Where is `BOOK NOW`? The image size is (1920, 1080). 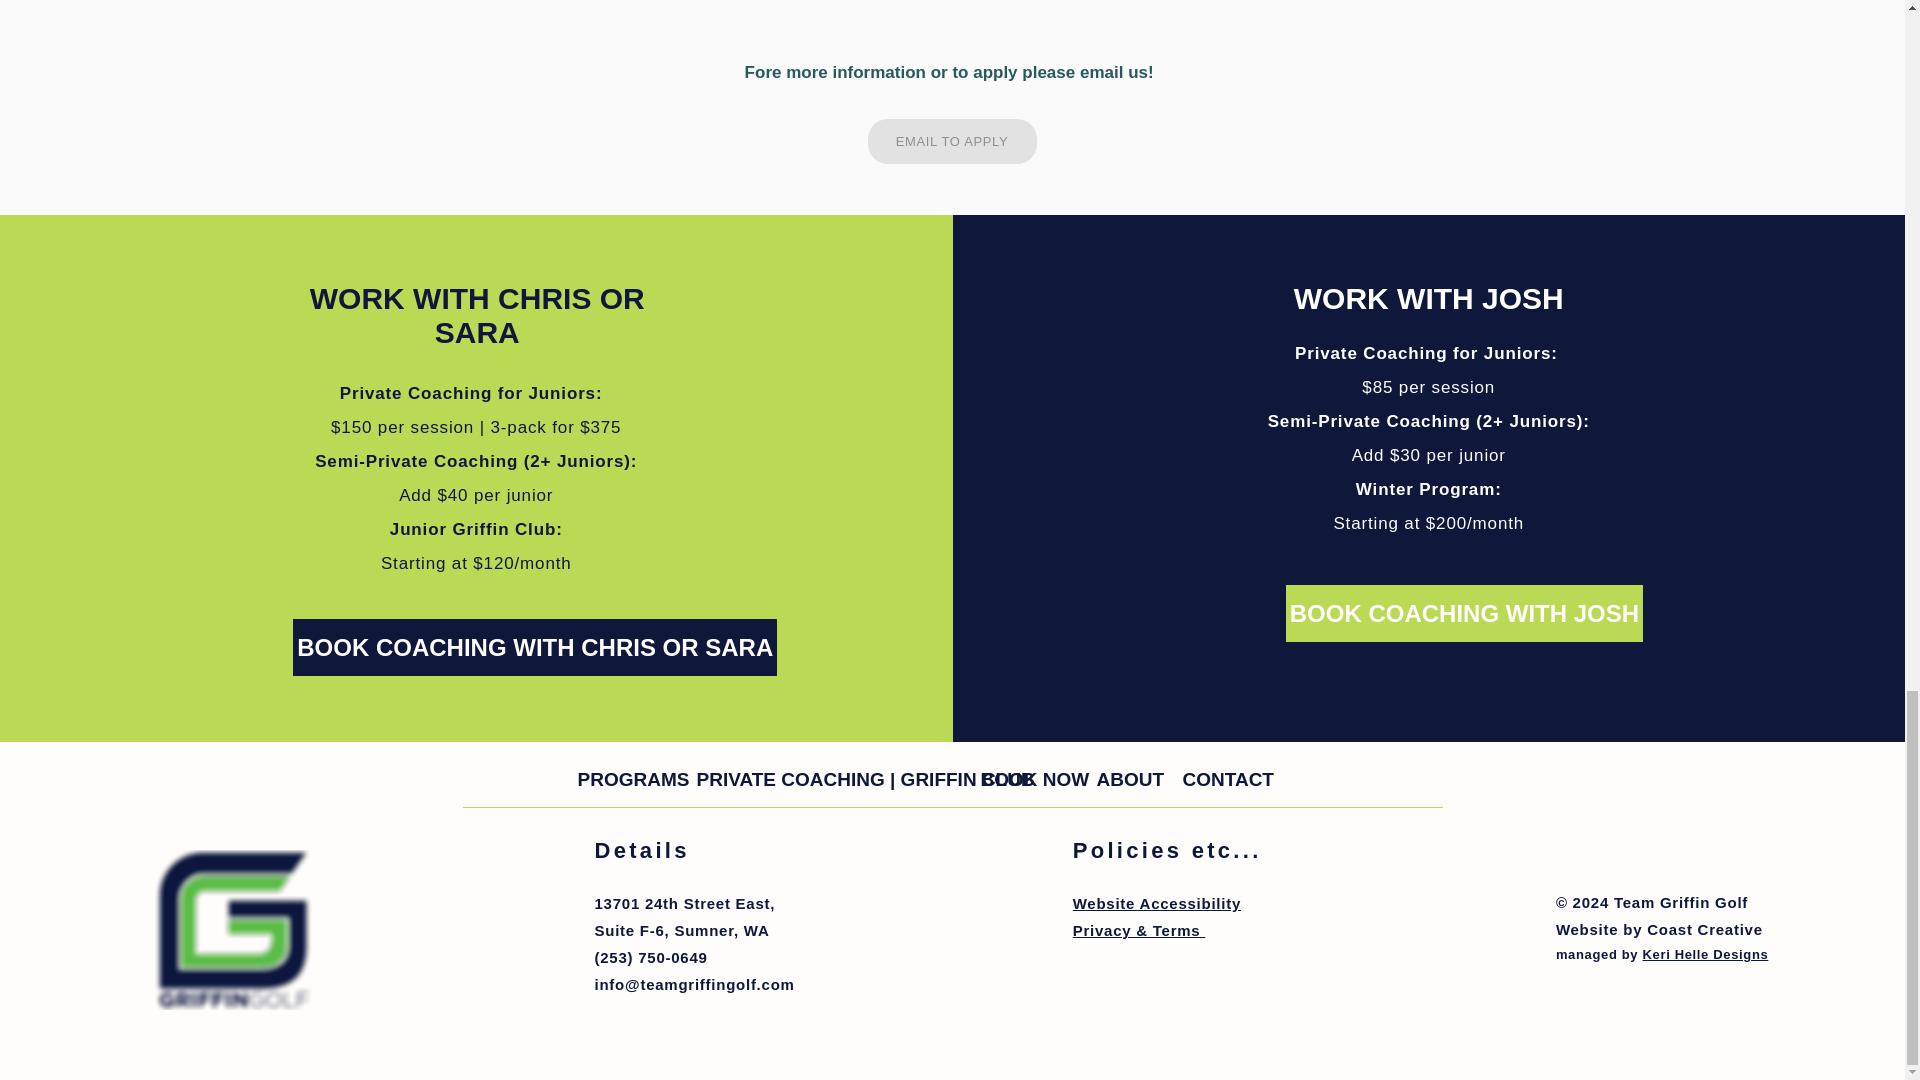
BOOK NOW is located at coordinates (1464, 613).